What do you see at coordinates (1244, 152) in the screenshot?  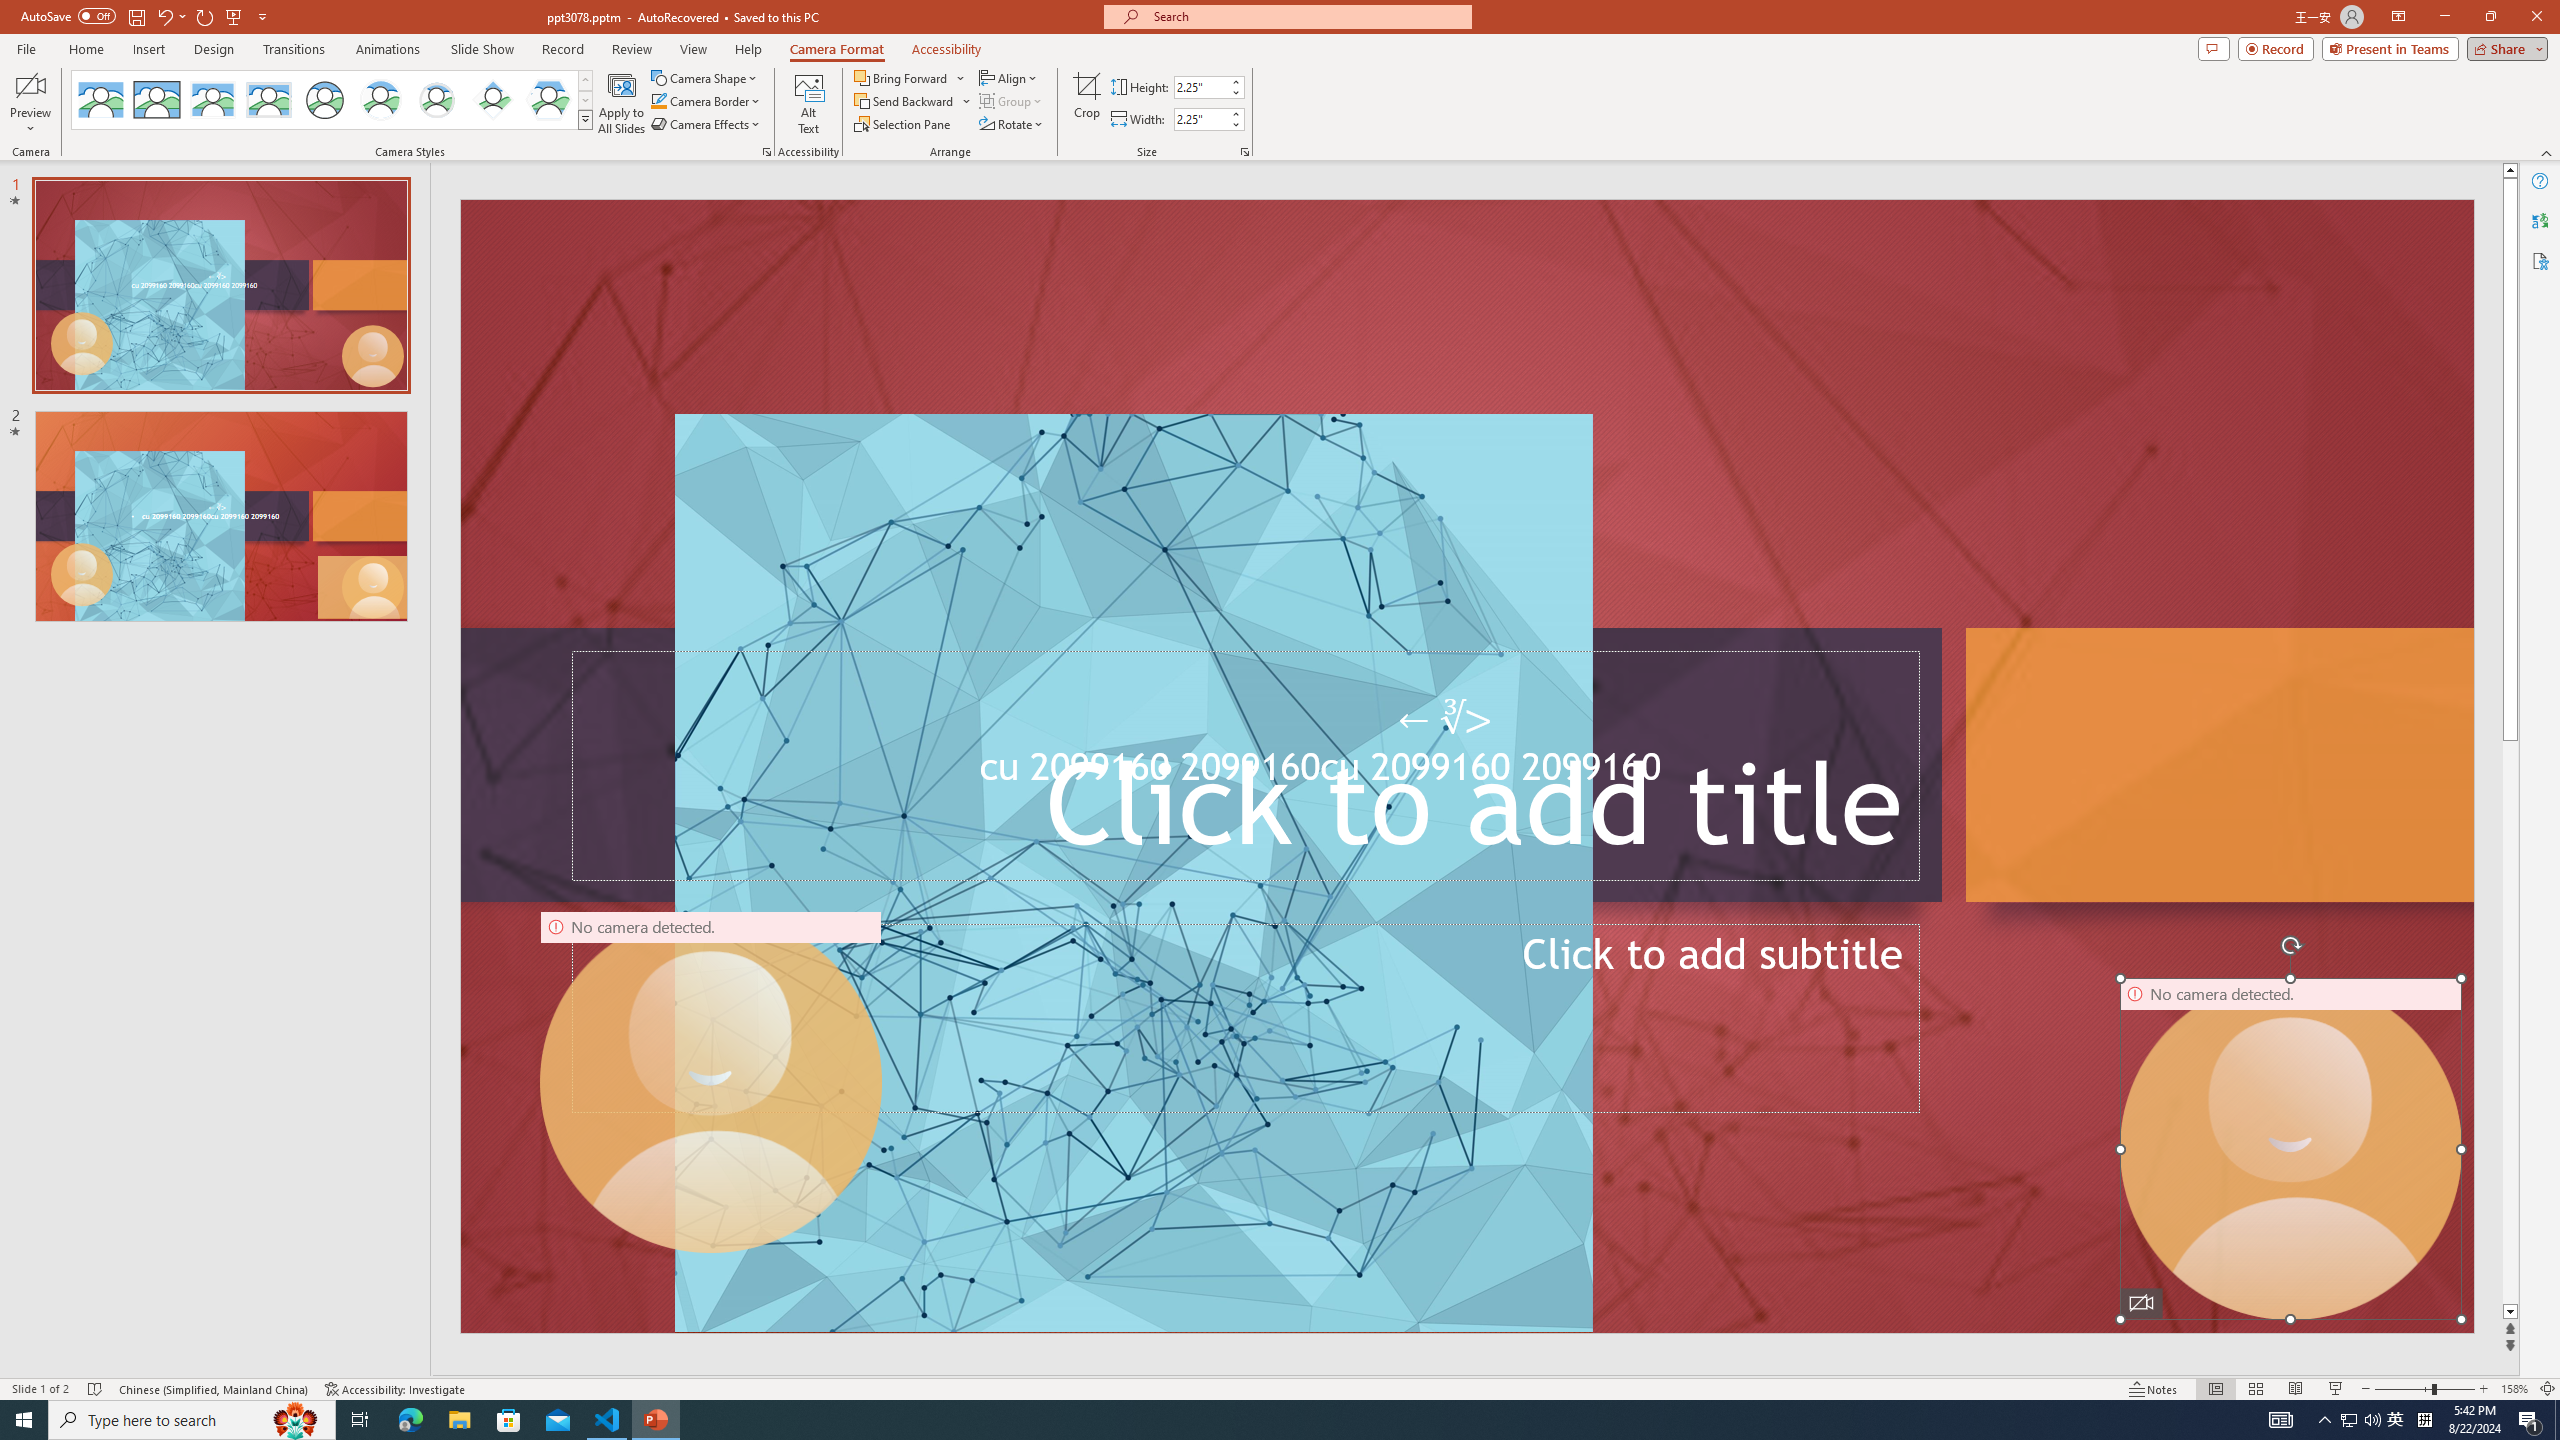 I see `Size and Position...` at bounding box center [1244, 152].